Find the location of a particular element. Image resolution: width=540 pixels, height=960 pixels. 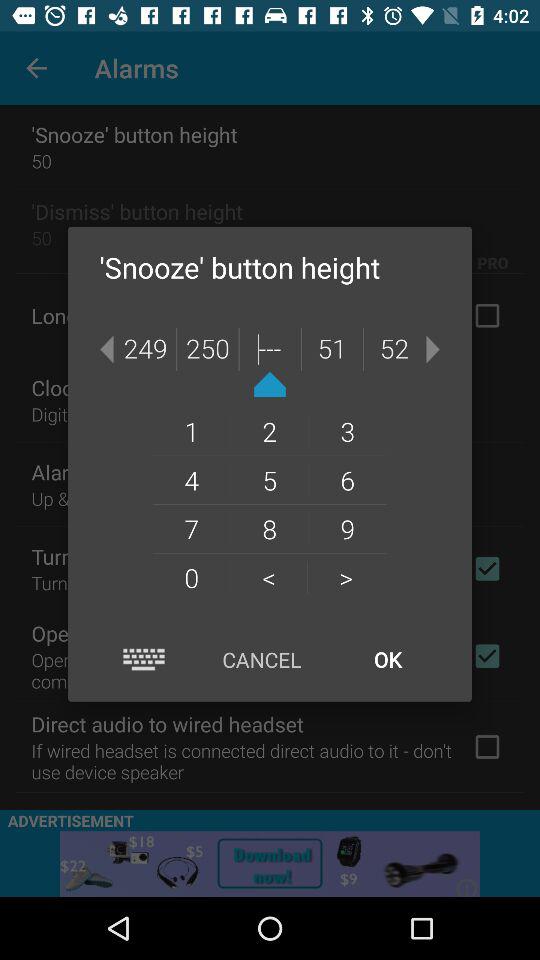

turn off item to the right of 1 is located at coordinates (269, 431).